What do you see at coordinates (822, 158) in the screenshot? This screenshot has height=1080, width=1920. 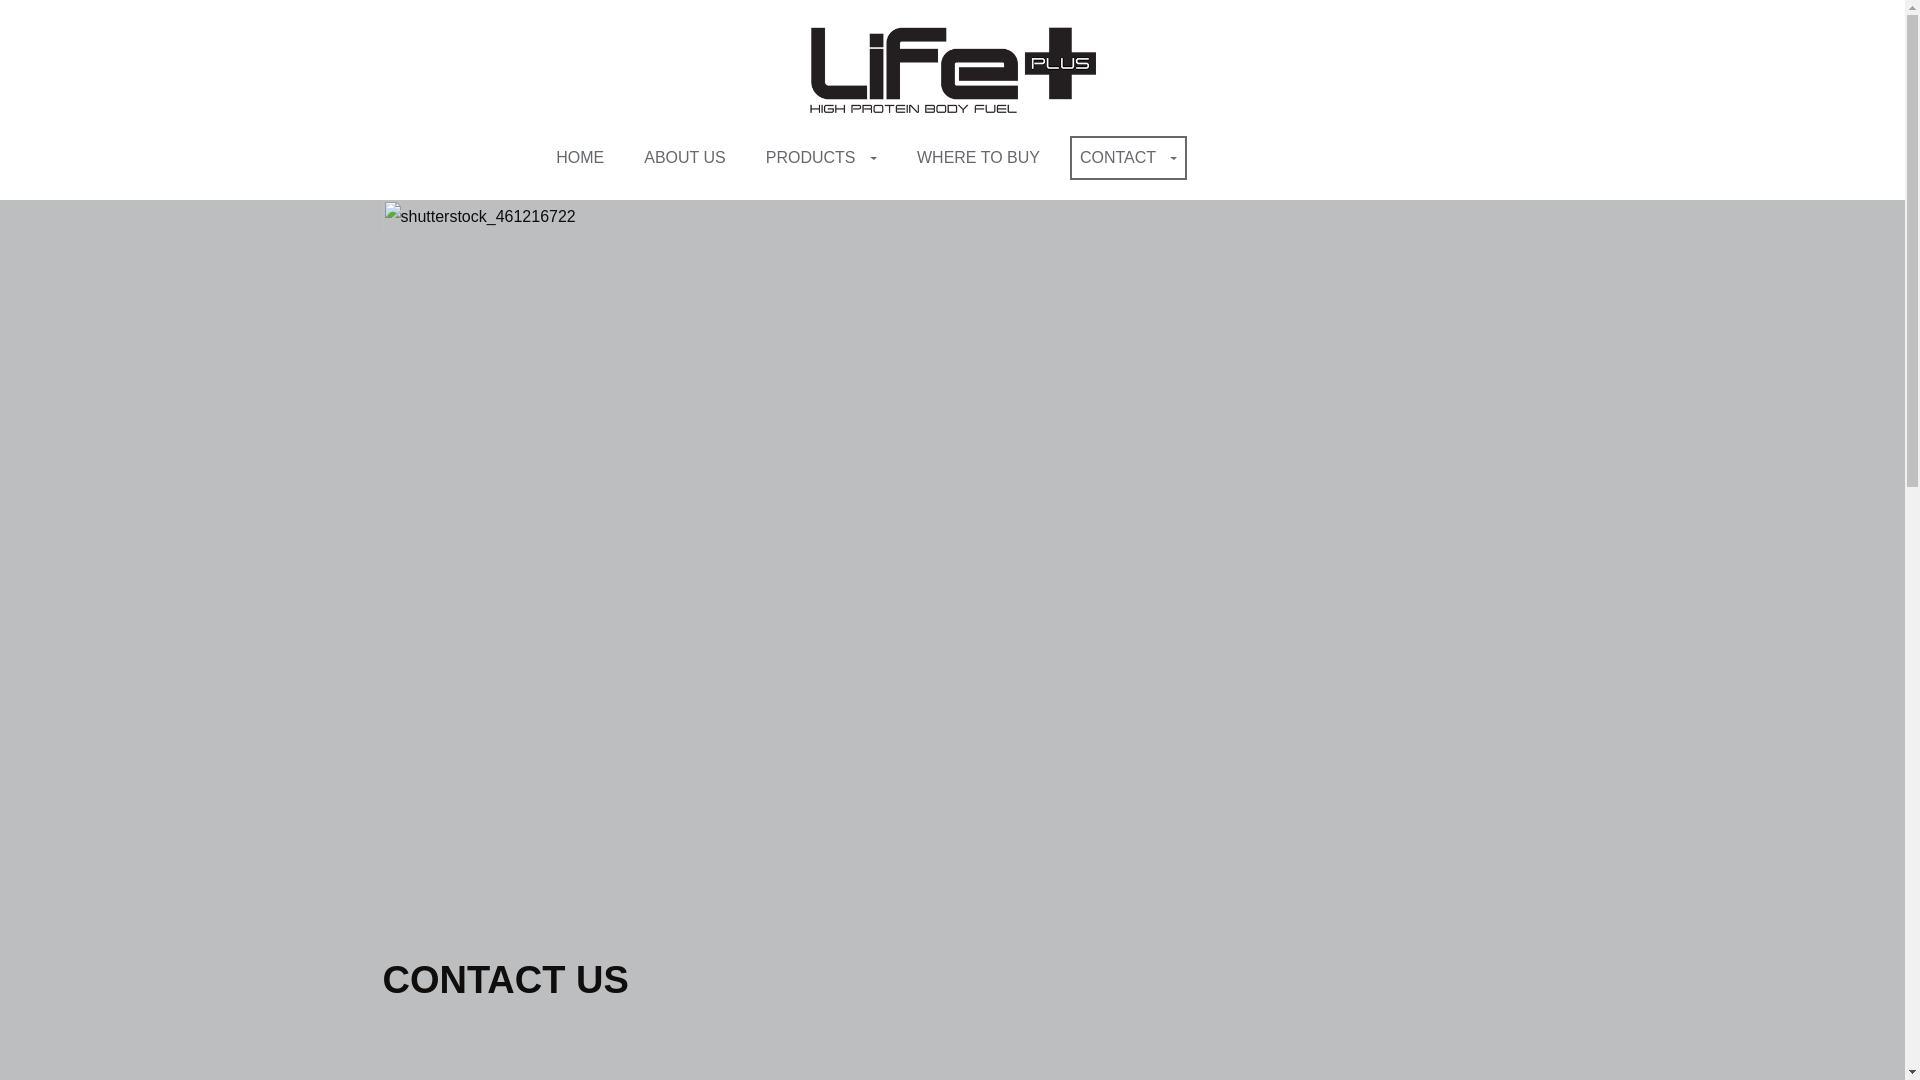 I see `PRODUCTS` at bounding box center [822, 158].